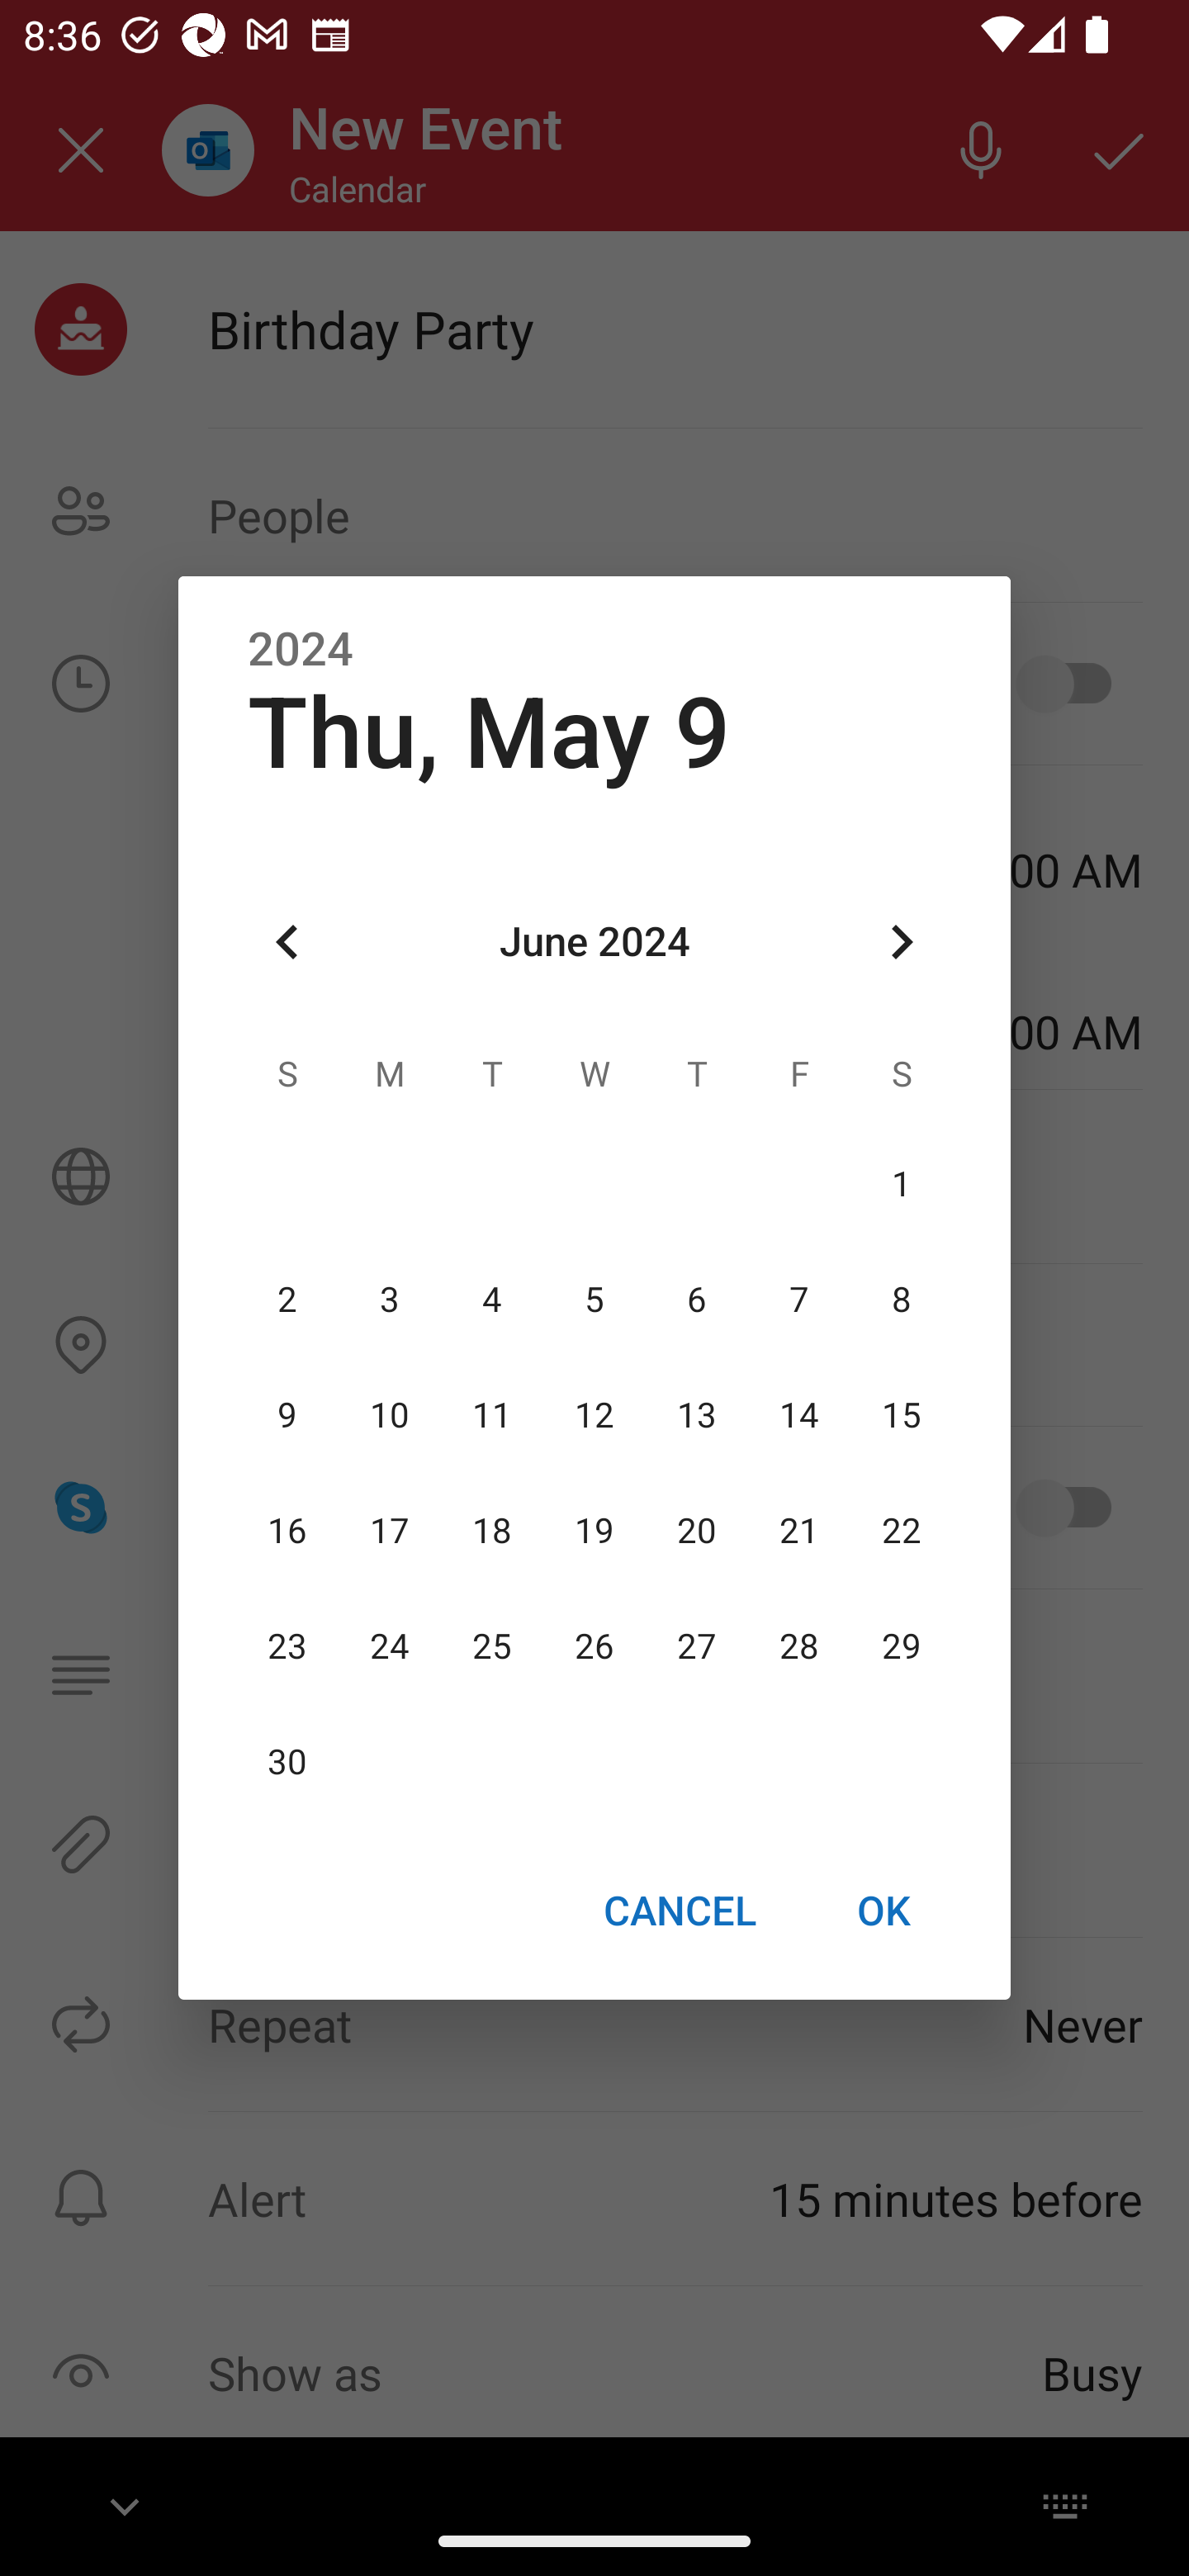 This screenshot has height=2576, width=1189. What do you see at coordinates (798, 1531) in the screenshot?
I see `21 21 June 2024` at bounding box center [798, 1531].